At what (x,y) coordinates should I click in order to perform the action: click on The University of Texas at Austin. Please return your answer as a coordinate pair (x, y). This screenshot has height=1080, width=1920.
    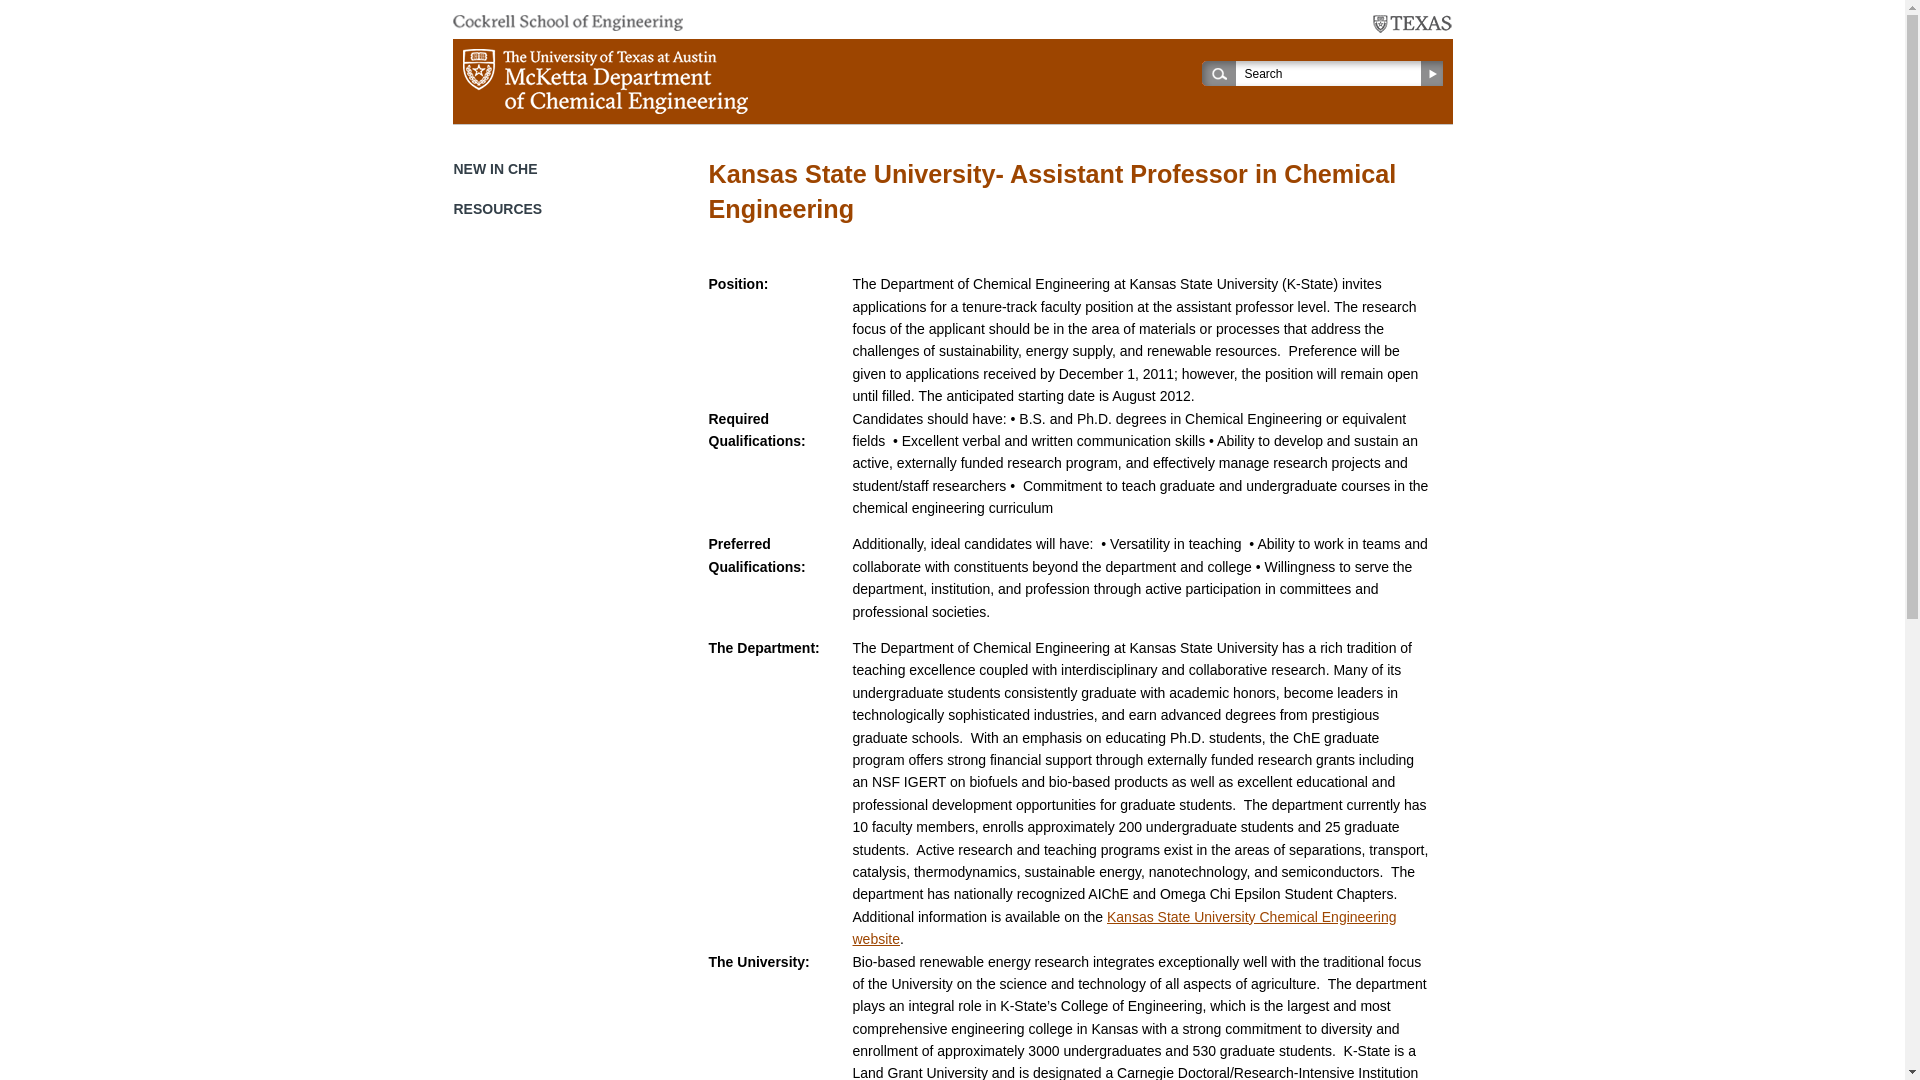
    Looking at the image, I should click on (1412, 24).